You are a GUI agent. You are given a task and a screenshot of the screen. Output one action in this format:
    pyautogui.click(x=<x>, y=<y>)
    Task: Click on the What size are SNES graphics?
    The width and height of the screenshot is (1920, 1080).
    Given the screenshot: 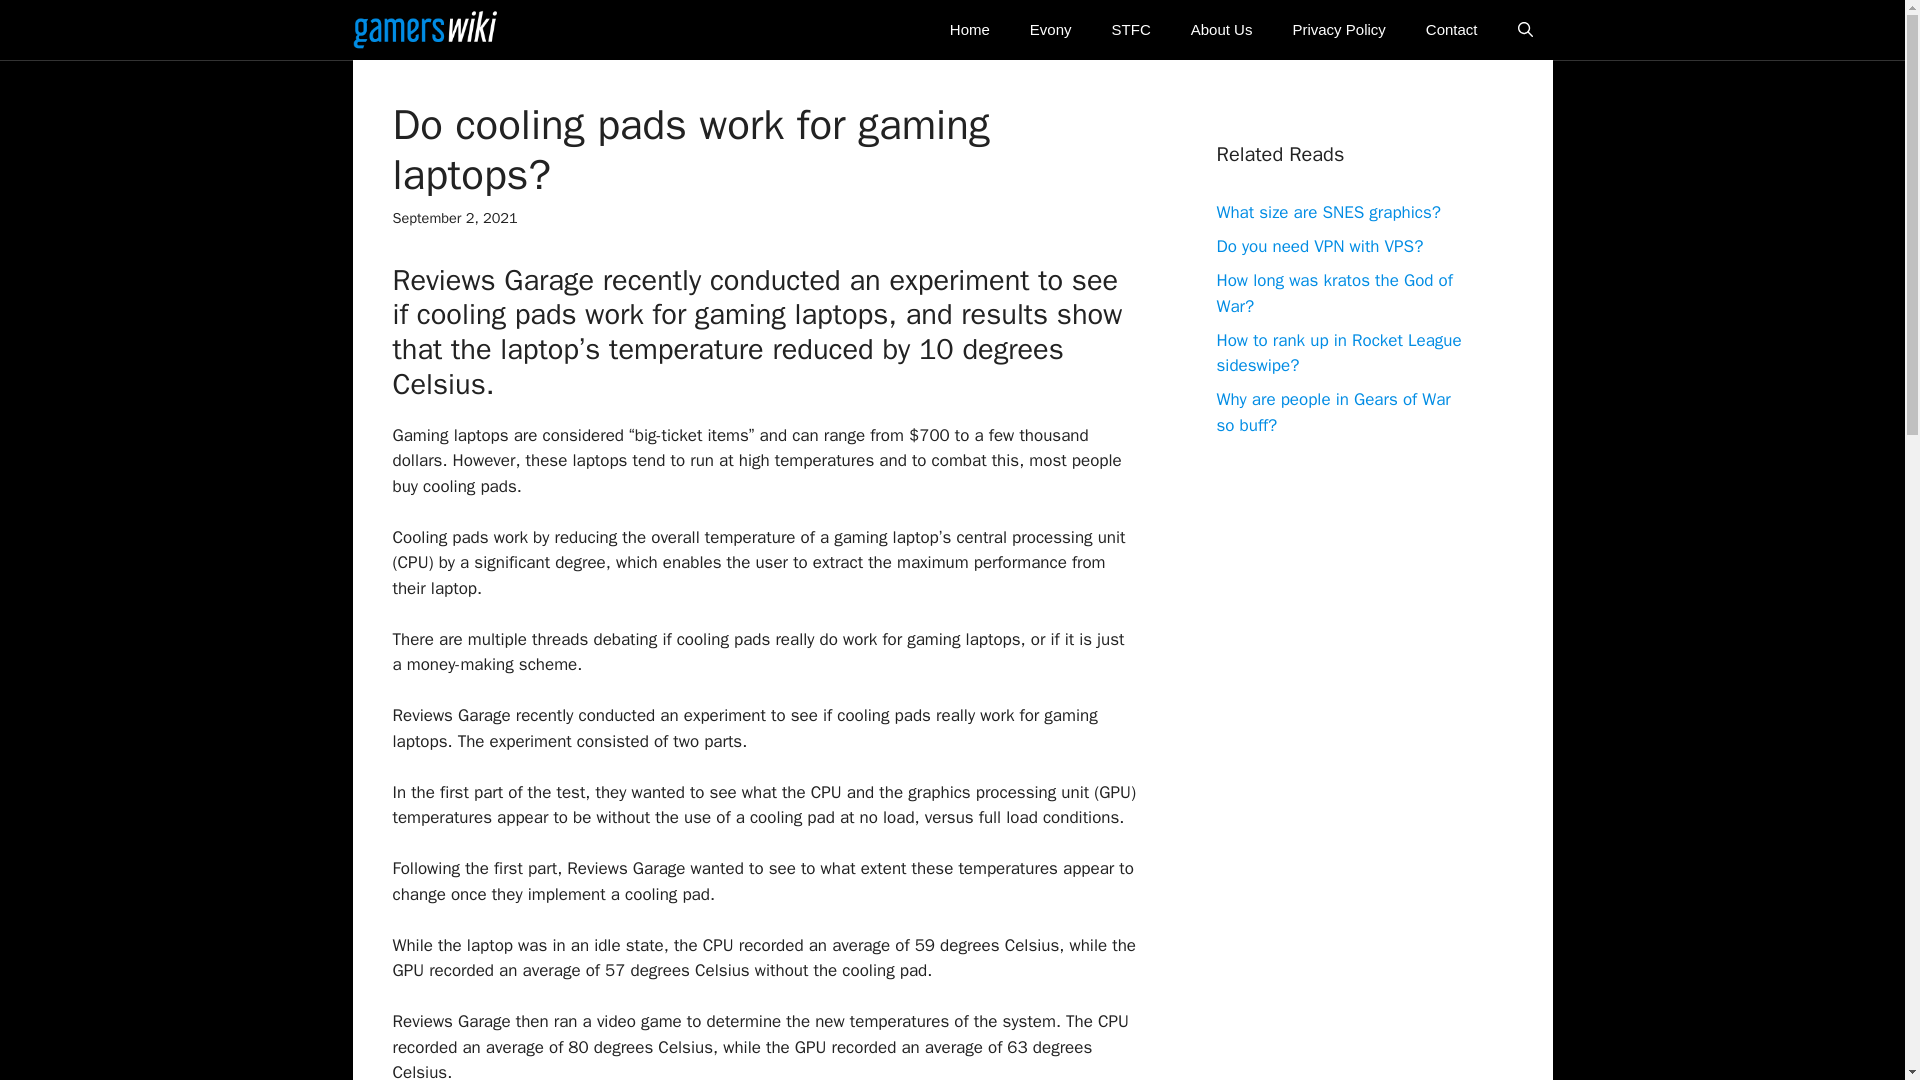 What is the action you would take?
    pyautogui.click(x=1328, y=212)
    